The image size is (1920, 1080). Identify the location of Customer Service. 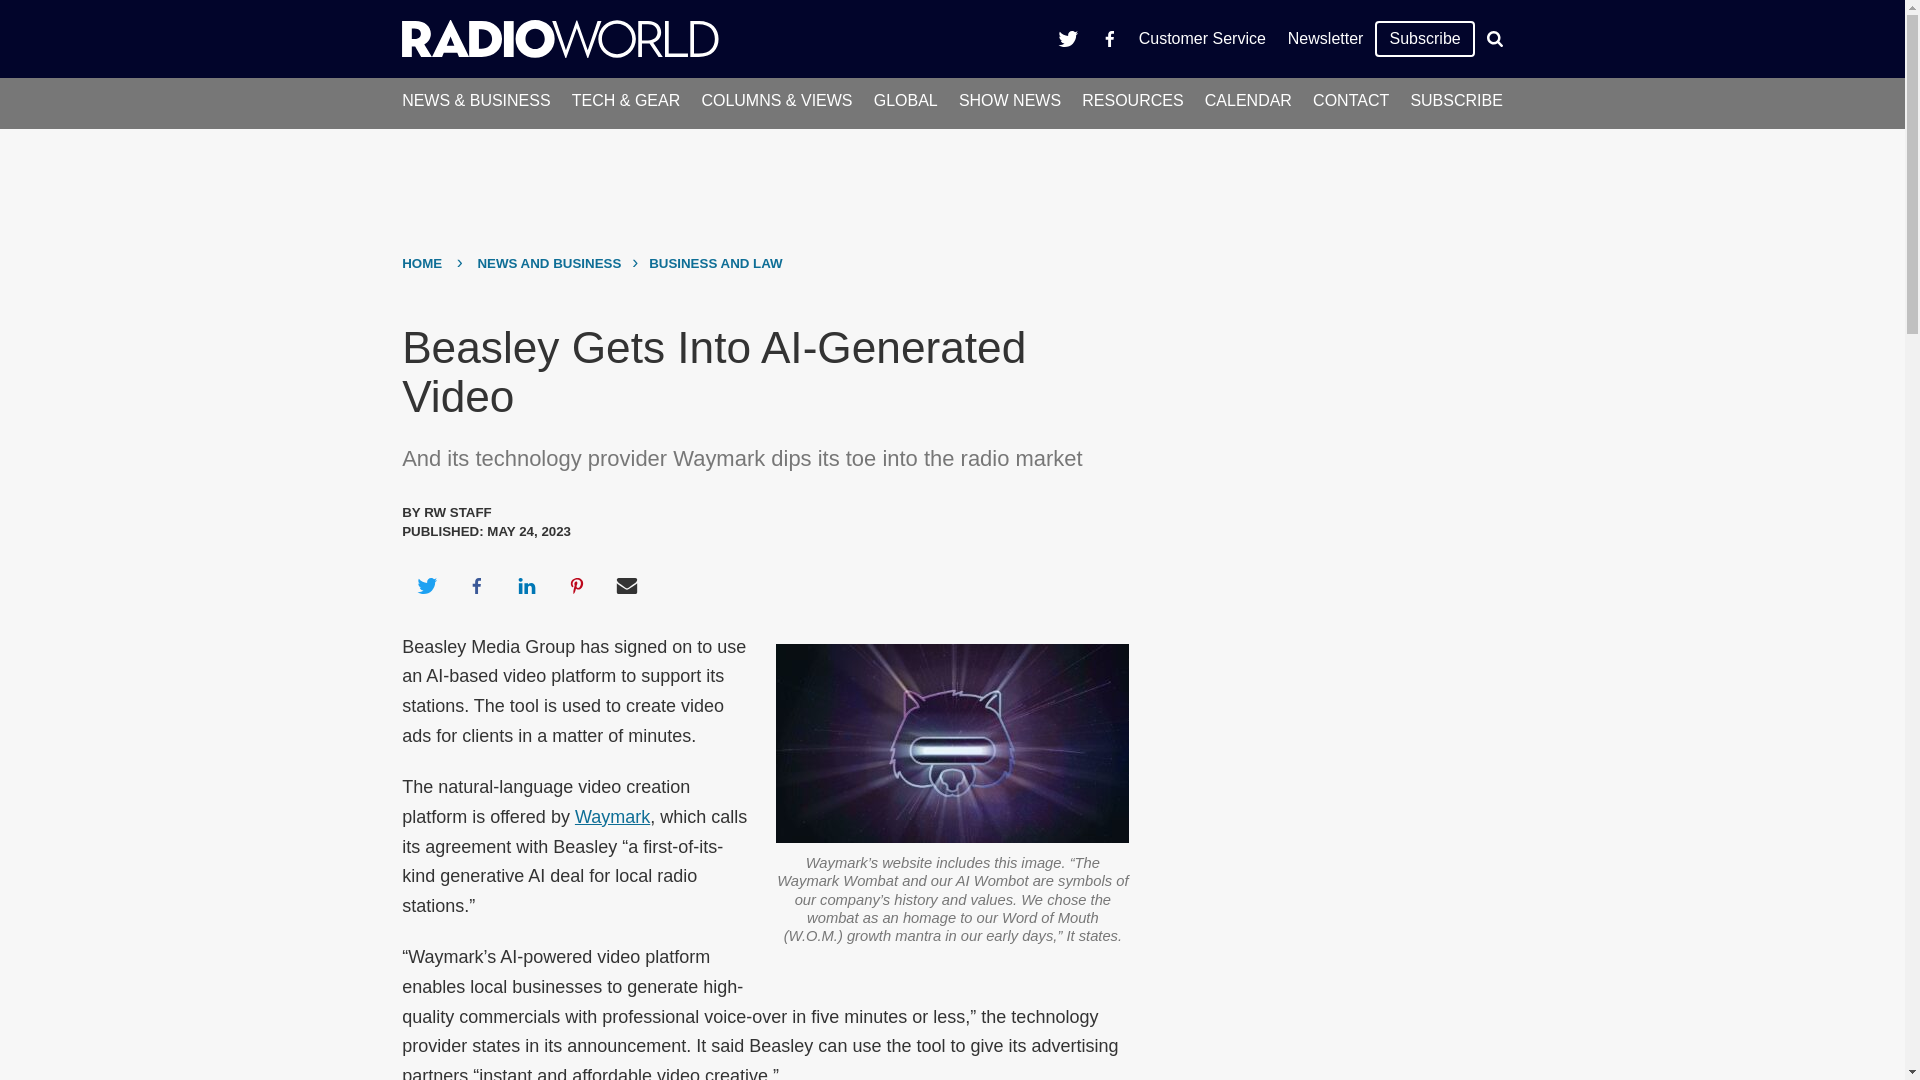
(1202, 38).